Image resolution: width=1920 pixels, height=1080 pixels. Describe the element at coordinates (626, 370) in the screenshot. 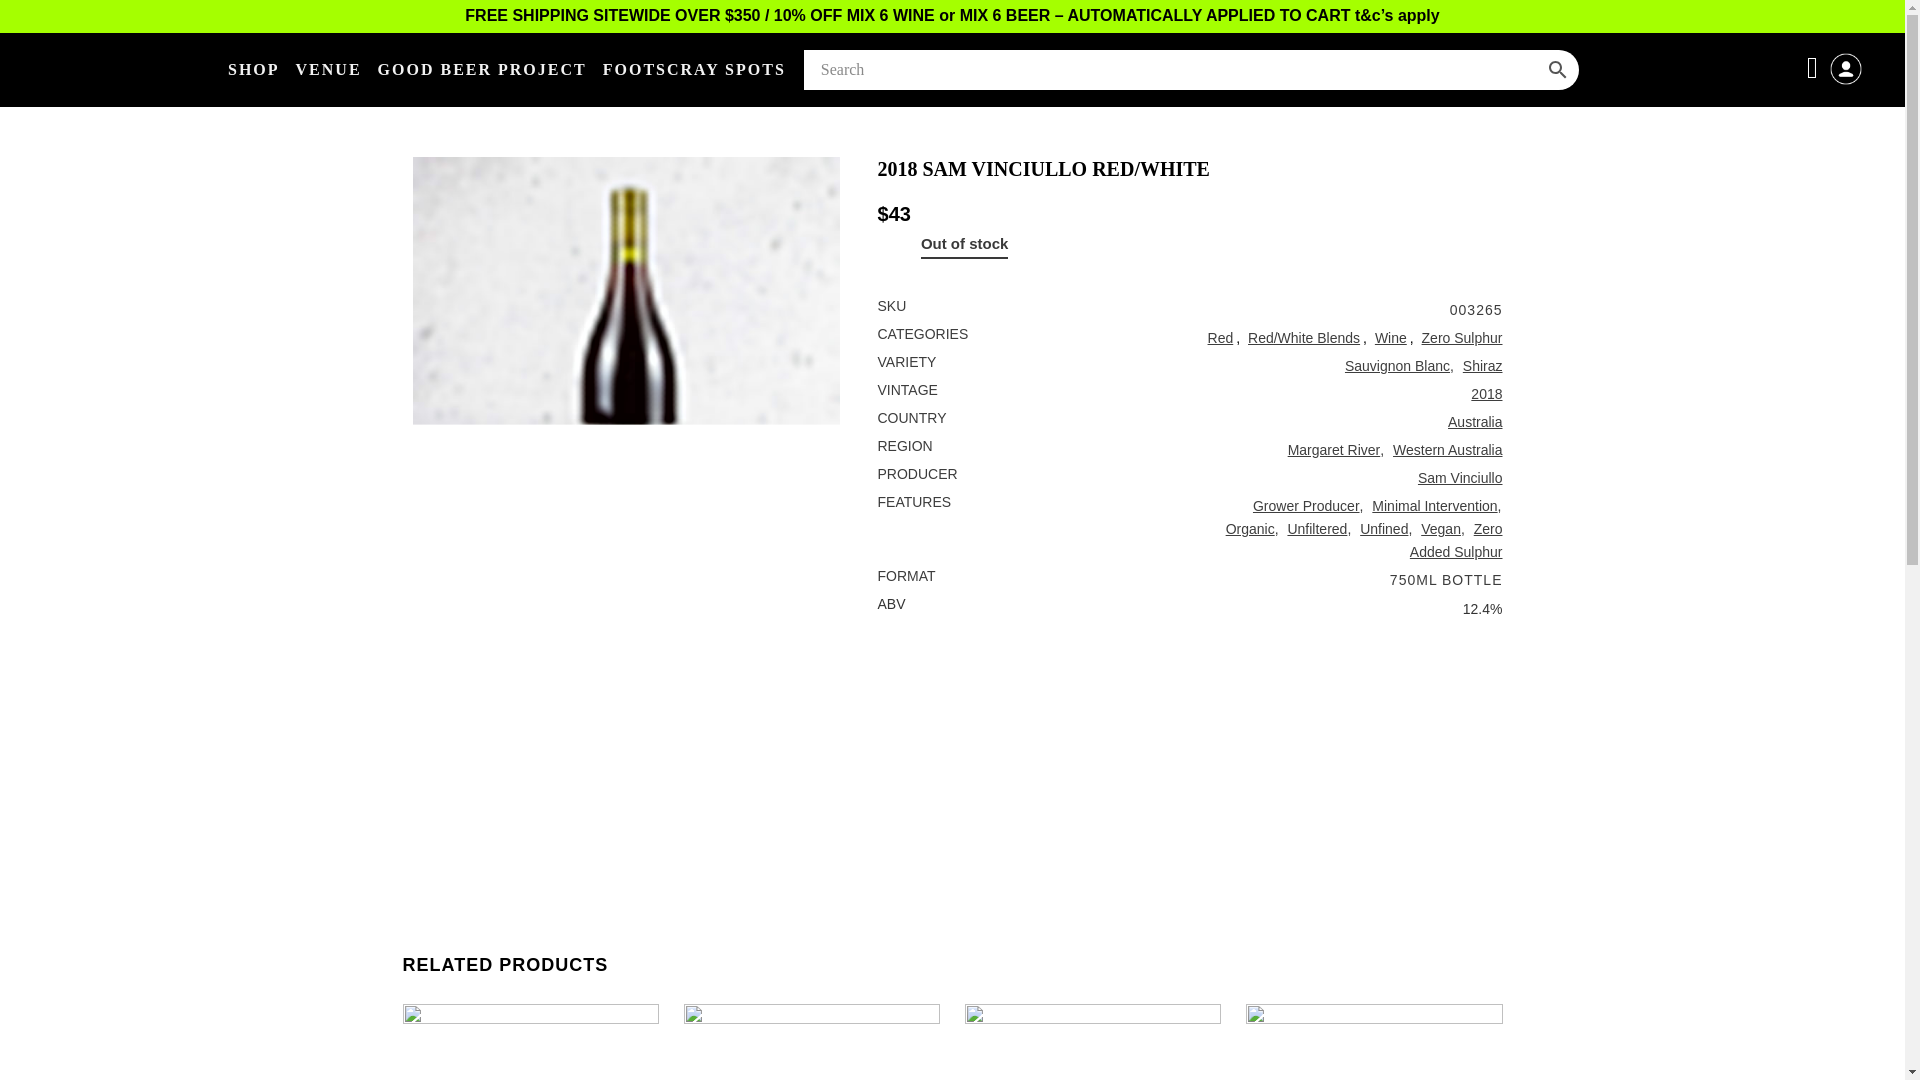

I see `Mr-West-Wine-00394` at that location.